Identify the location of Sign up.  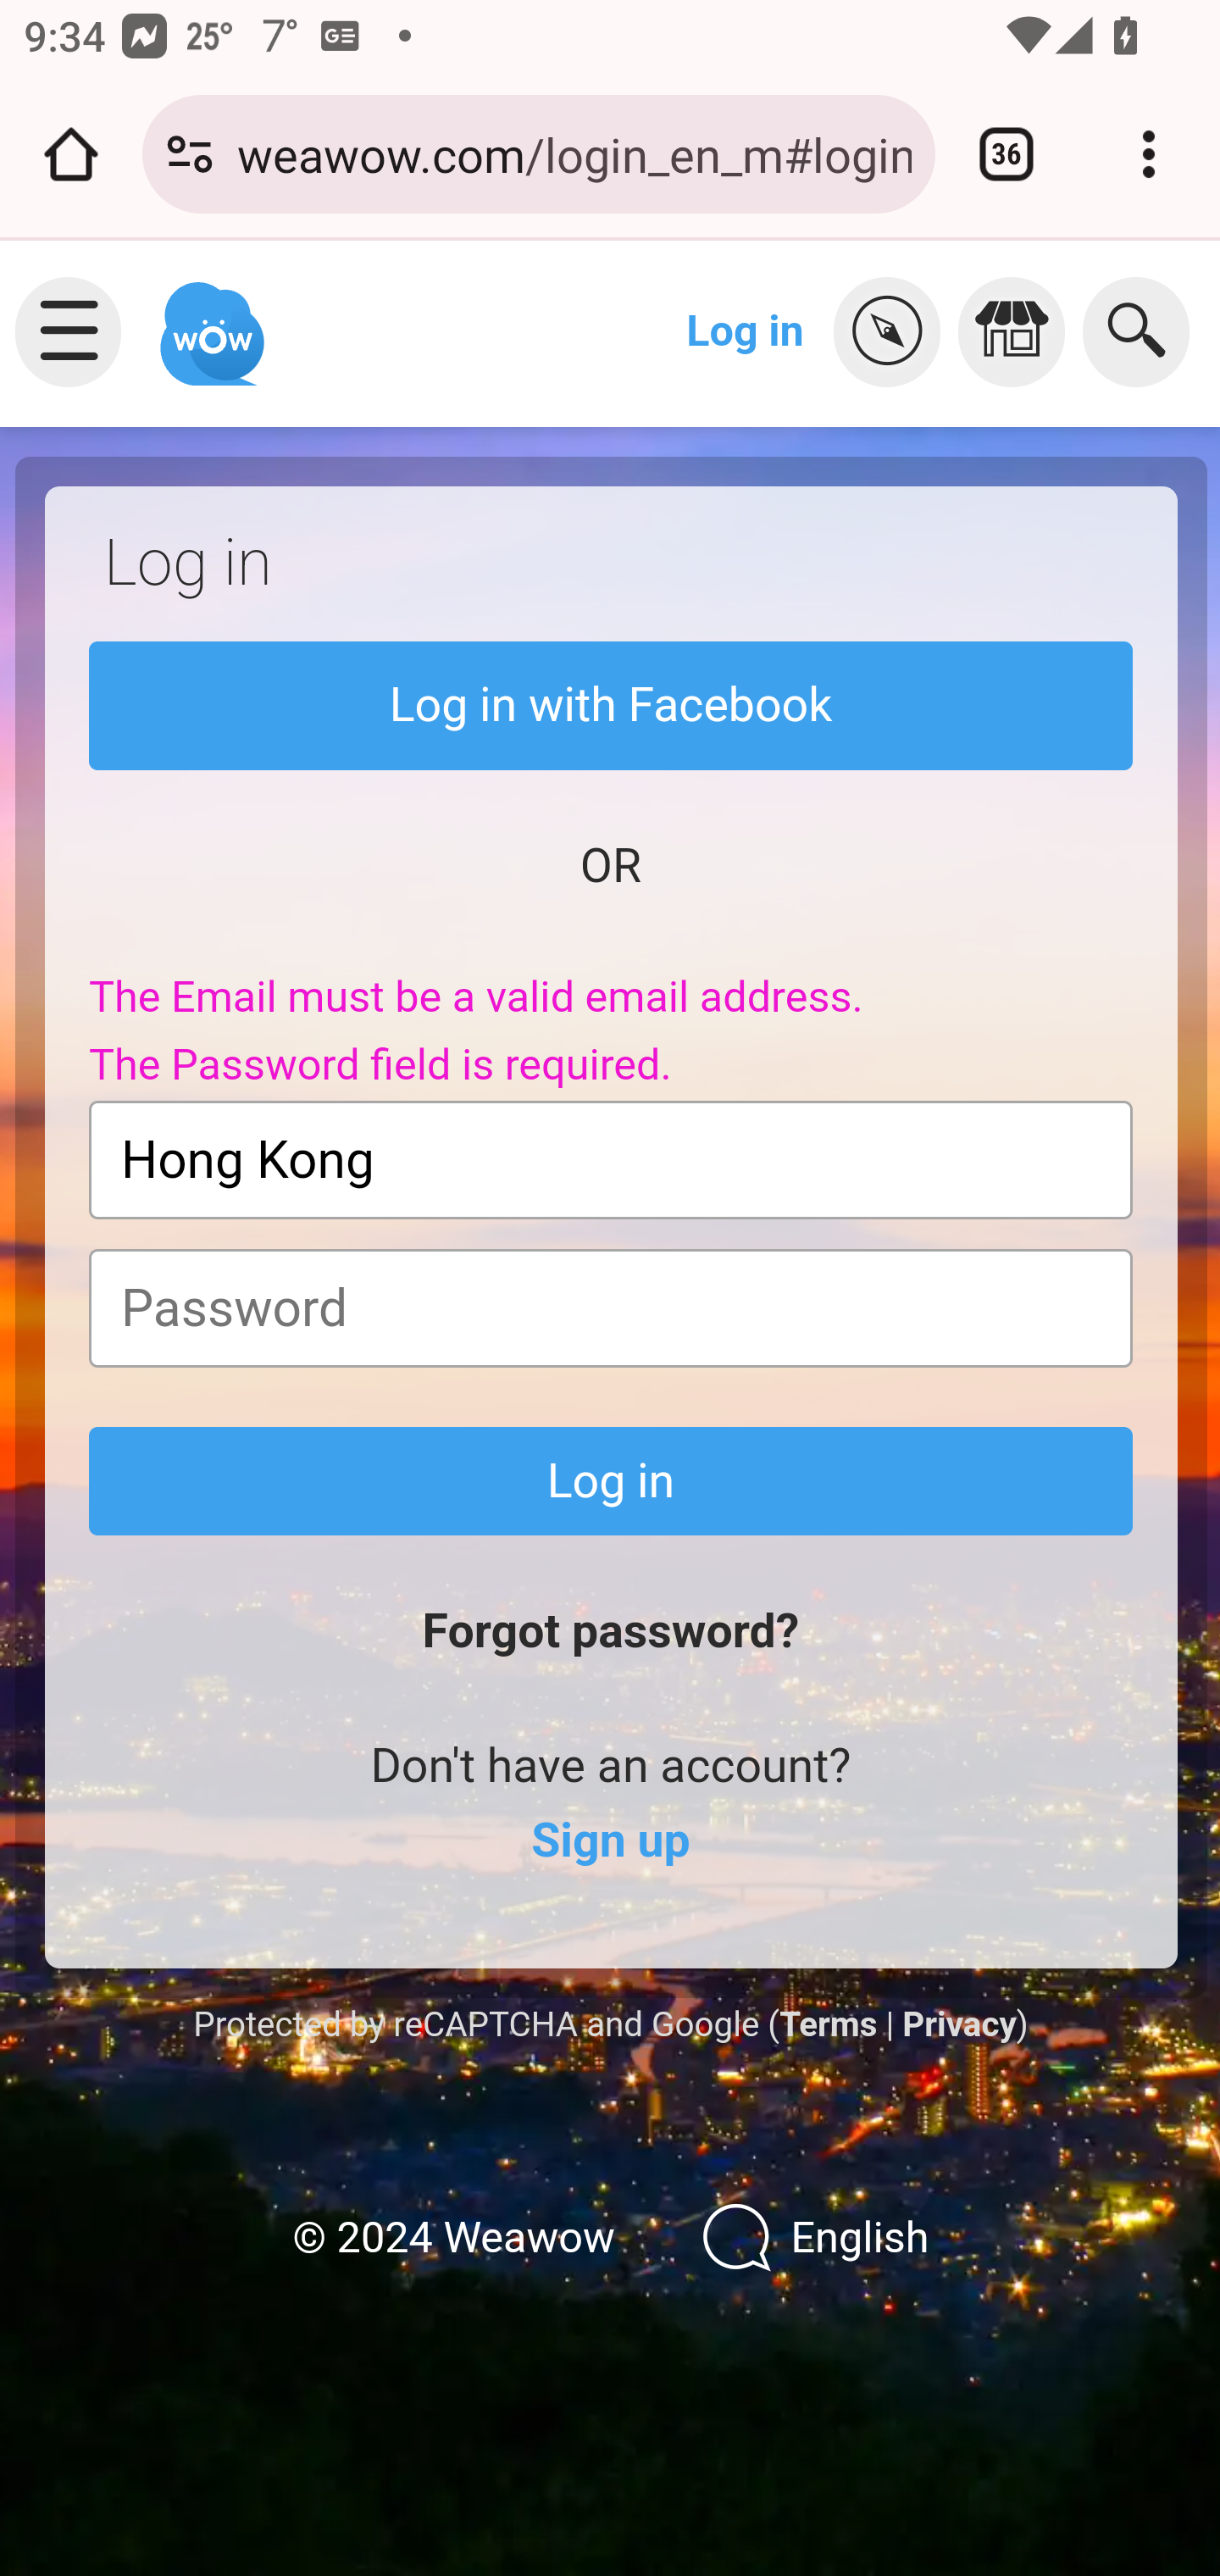
(610, 1842).